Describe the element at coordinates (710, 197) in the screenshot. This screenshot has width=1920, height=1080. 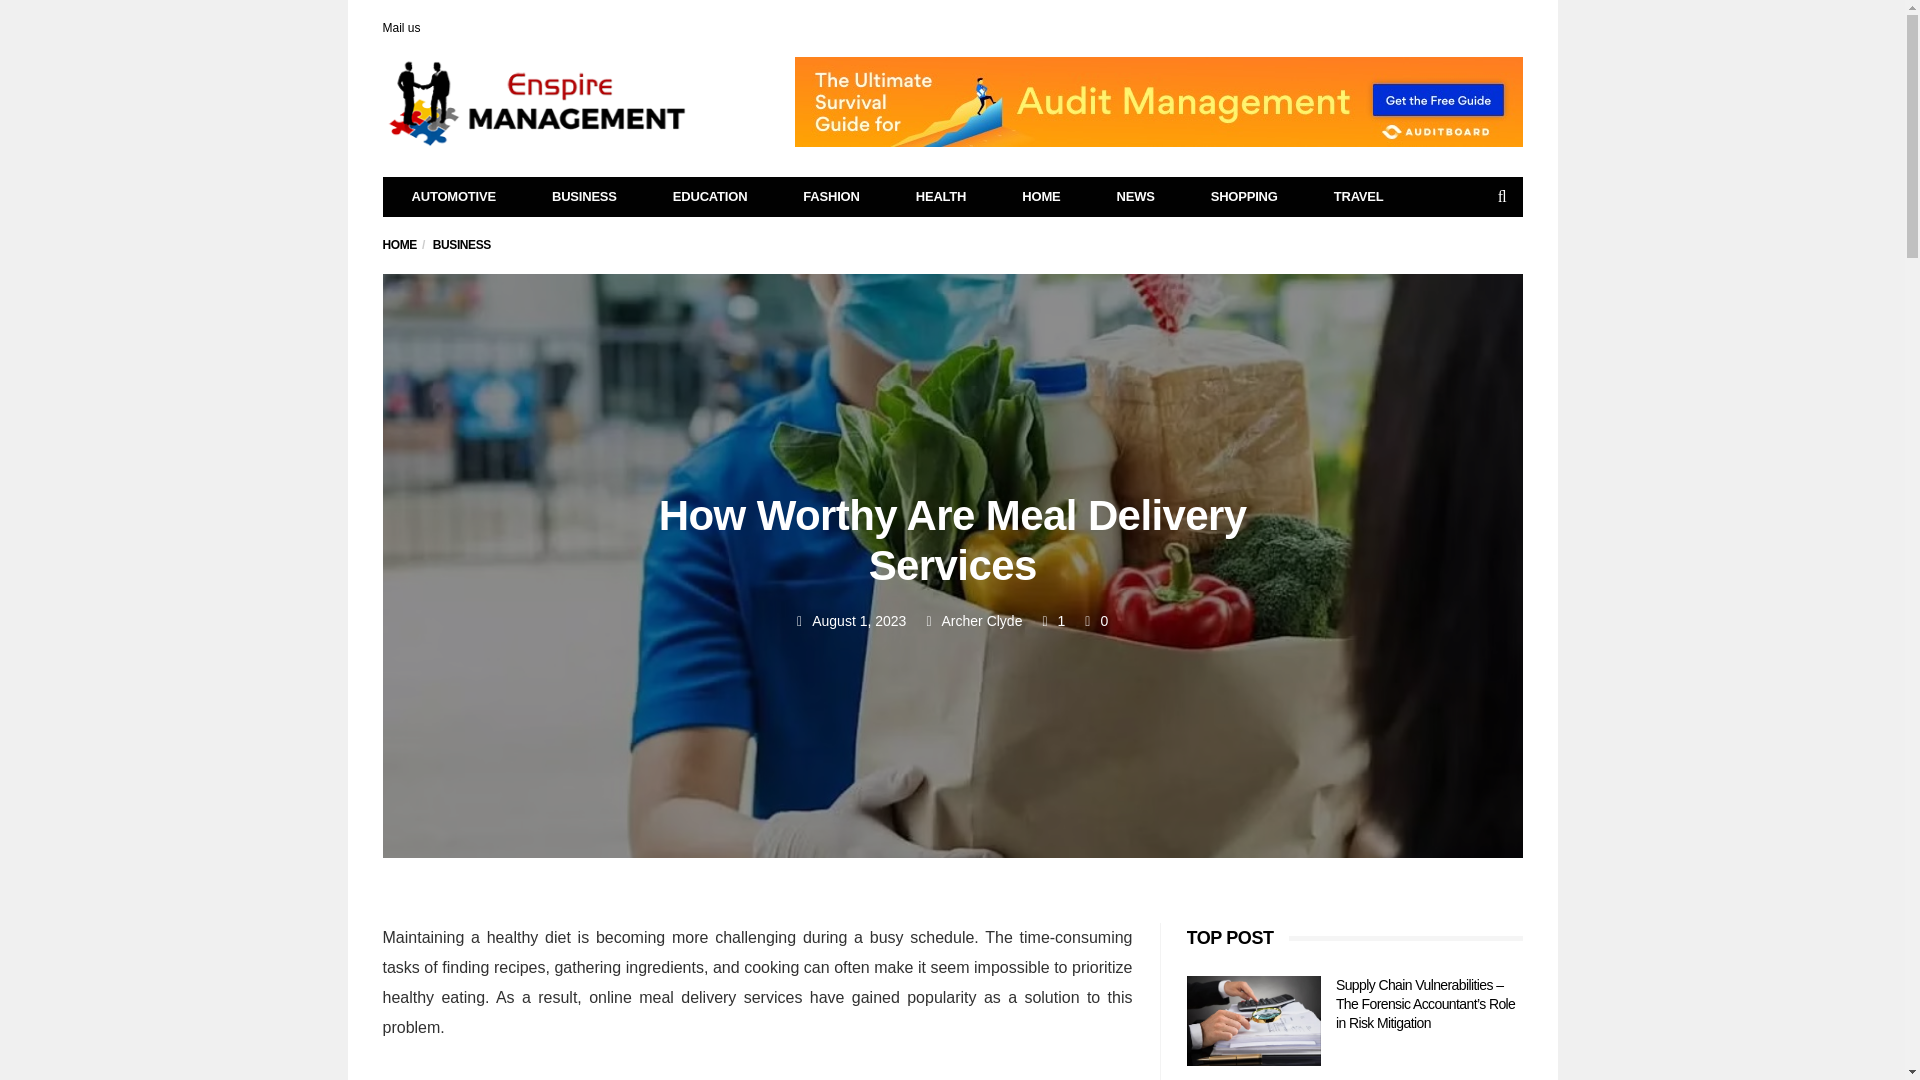
I see `EDUCATION` at that location.